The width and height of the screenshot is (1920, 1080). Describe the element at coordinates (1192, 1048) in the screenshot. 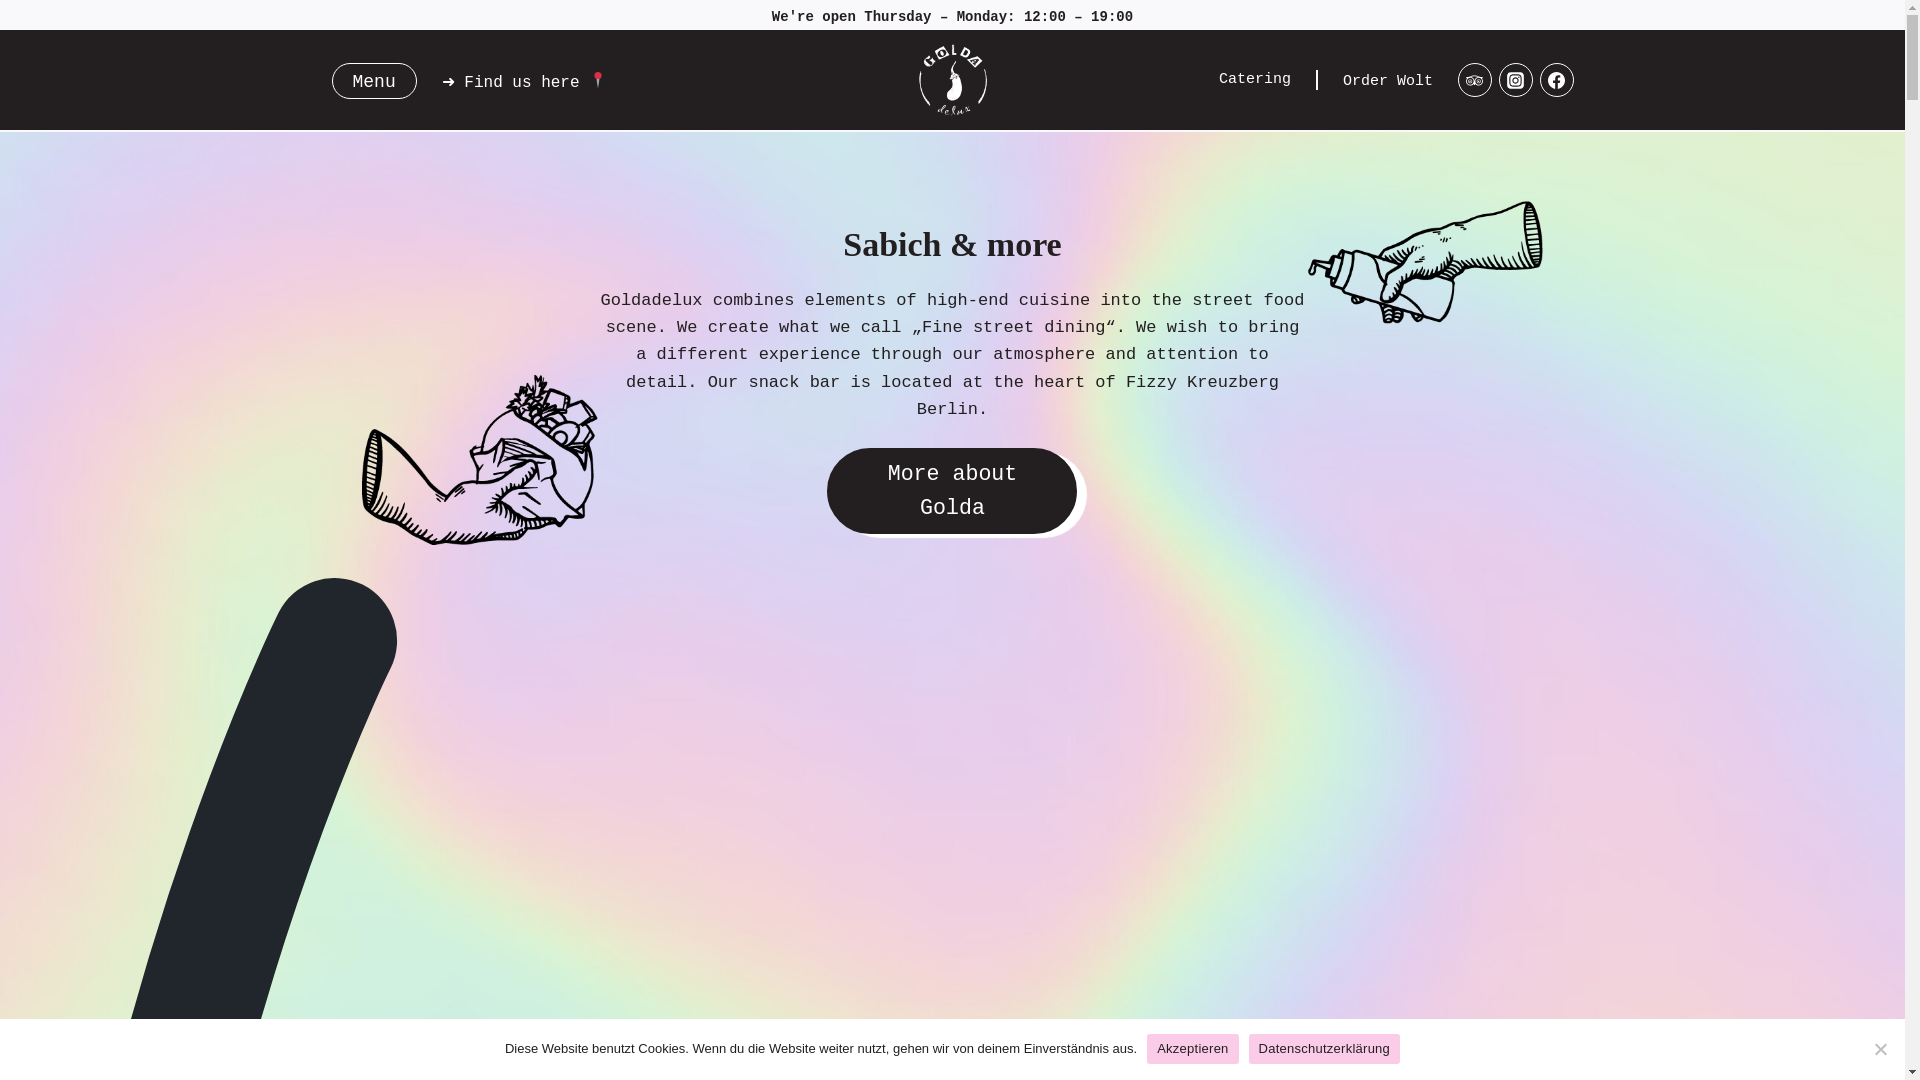

I see `Akzeptieren` at that location.